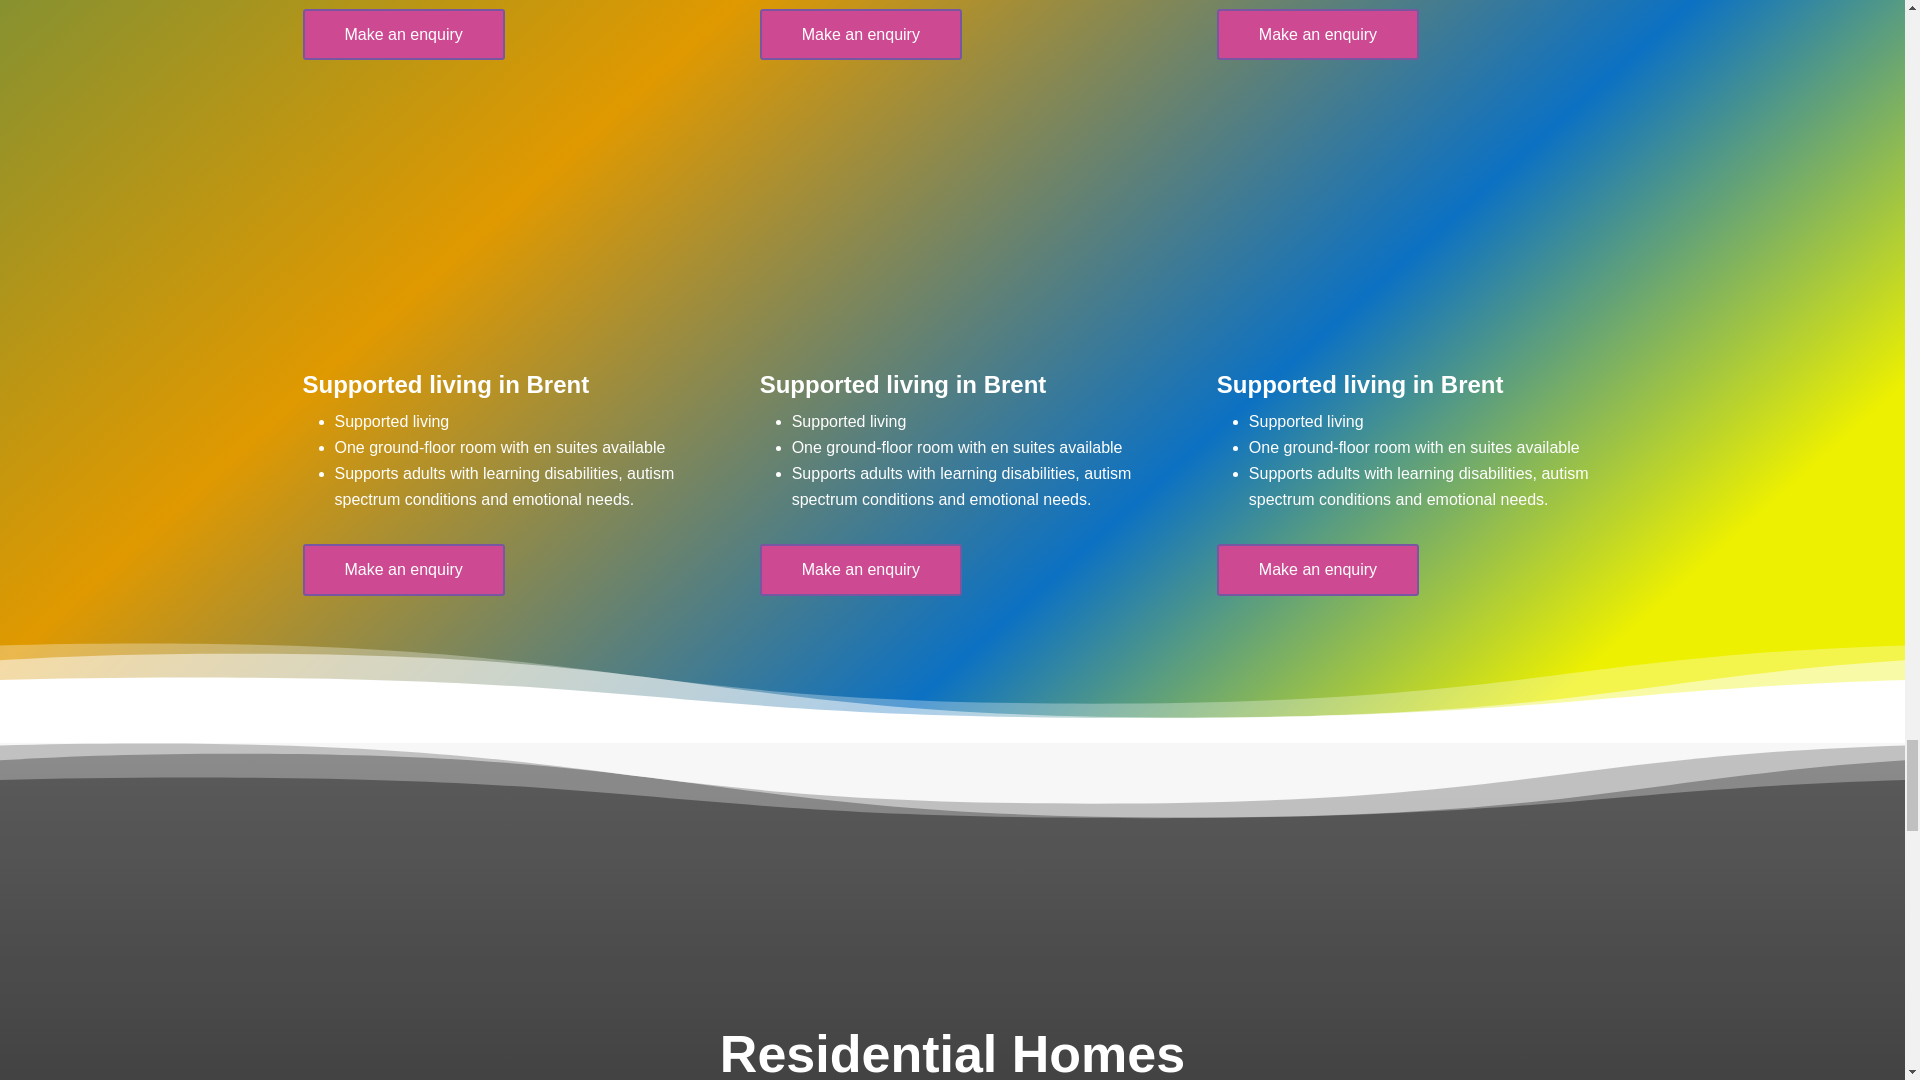 This screenshot has width=1920, height=1080. What do you see at coordinates (402, 34) in the screenshot?
I see `Make an enquiry` at bounding box center [402, 34].